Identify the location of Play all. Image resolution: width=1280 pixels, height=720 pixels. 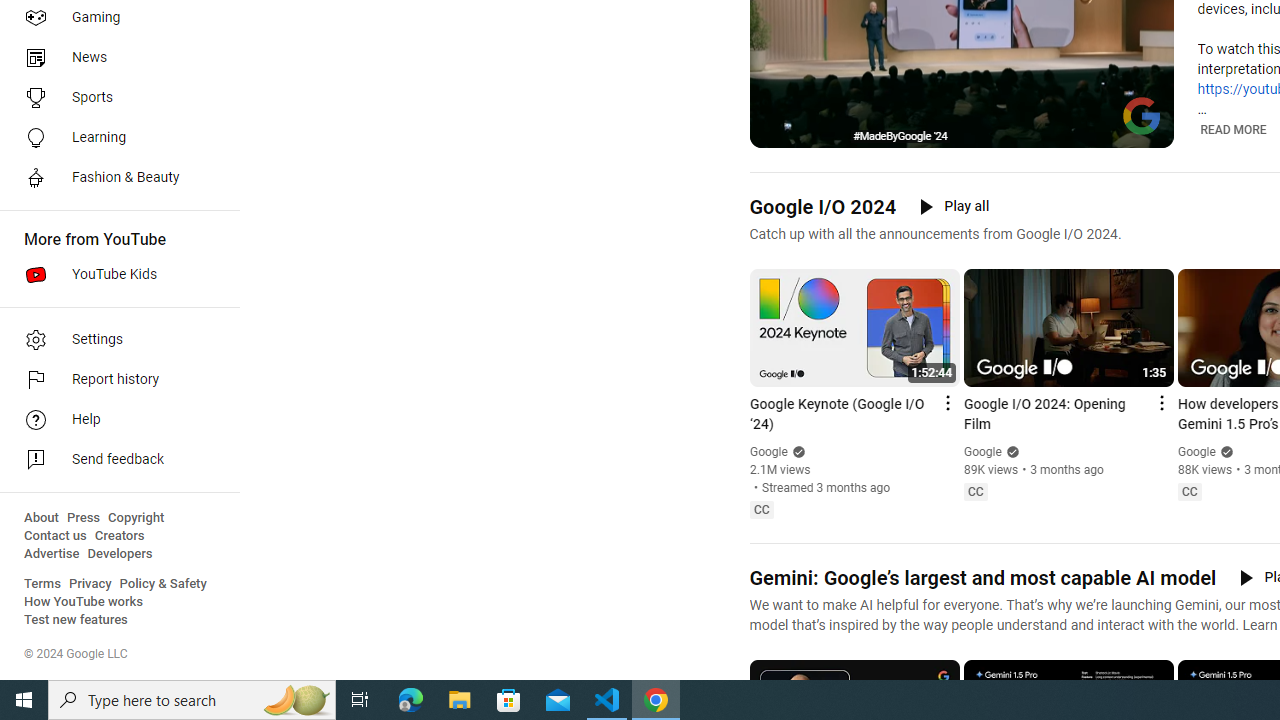
(954, 206).